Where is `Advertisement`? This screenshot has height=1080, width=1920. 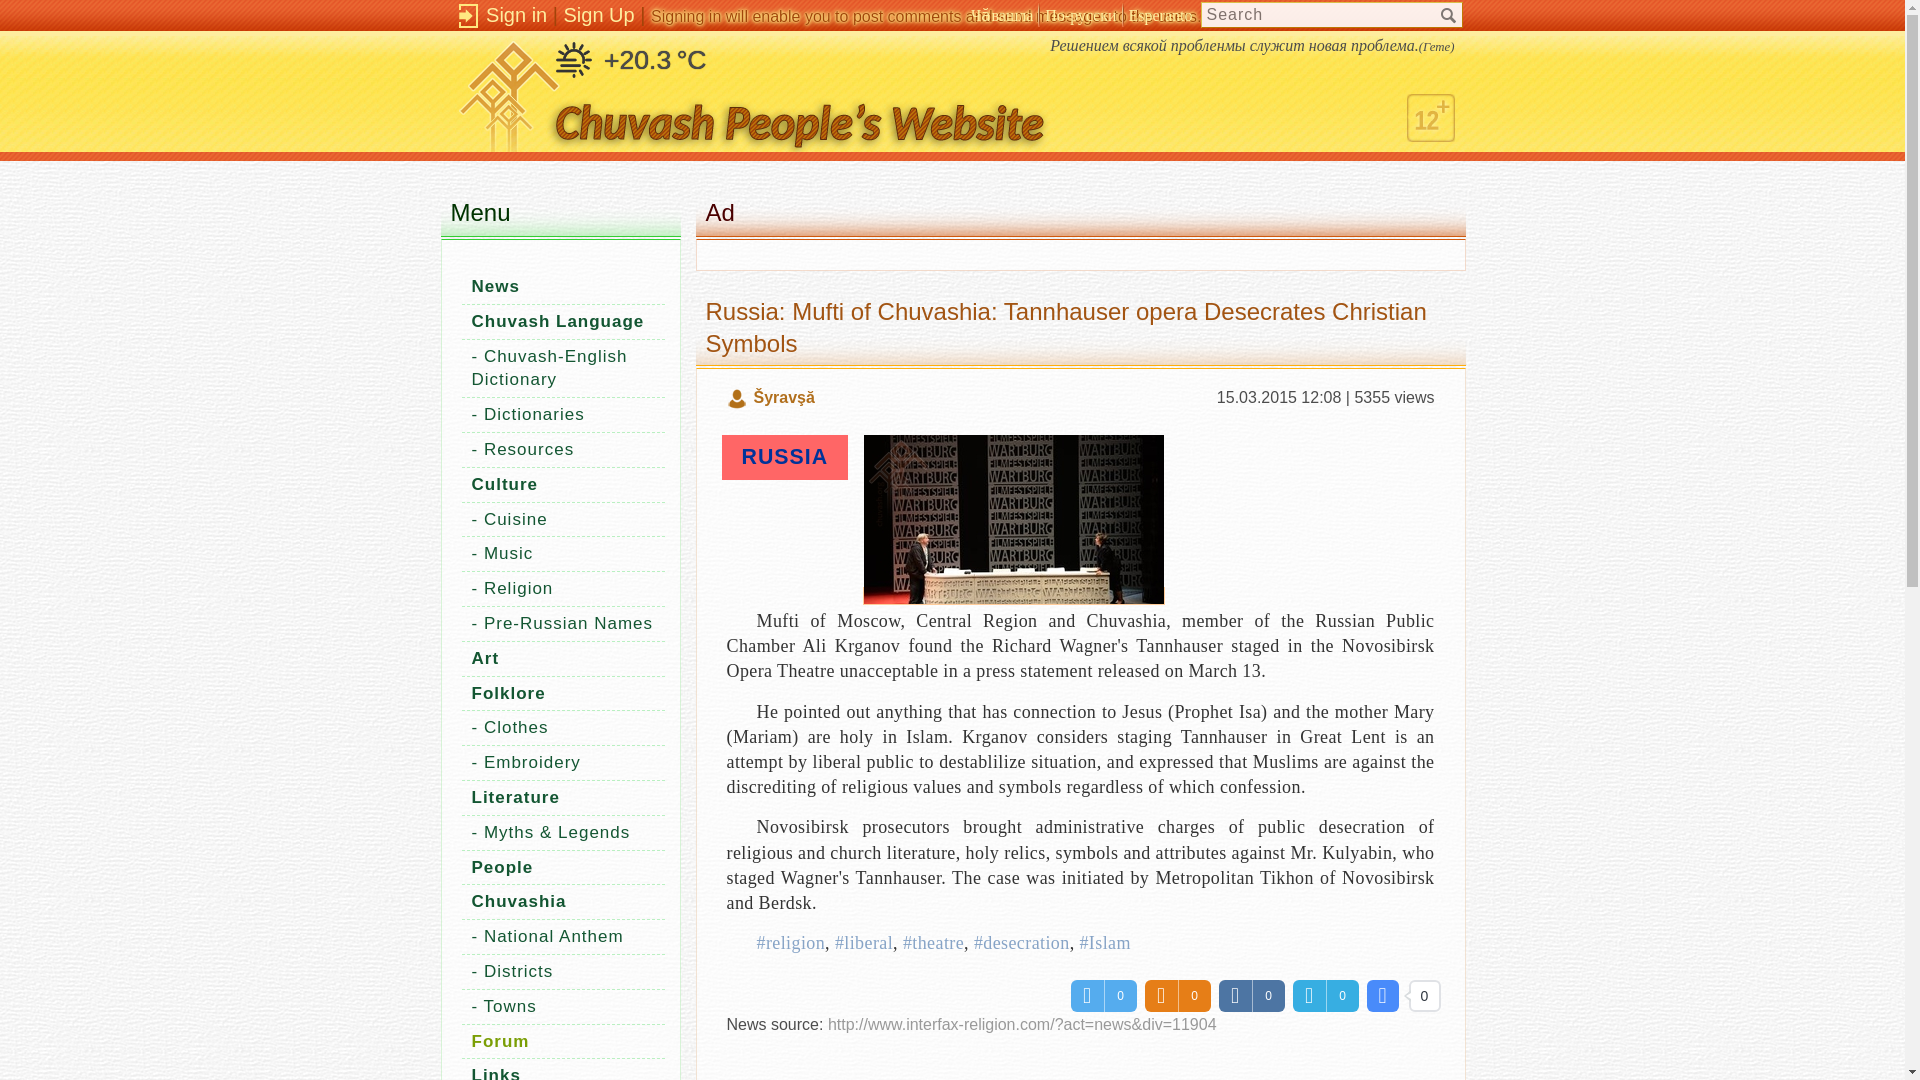
Advertisement is located at coordinates (1080, 1066).